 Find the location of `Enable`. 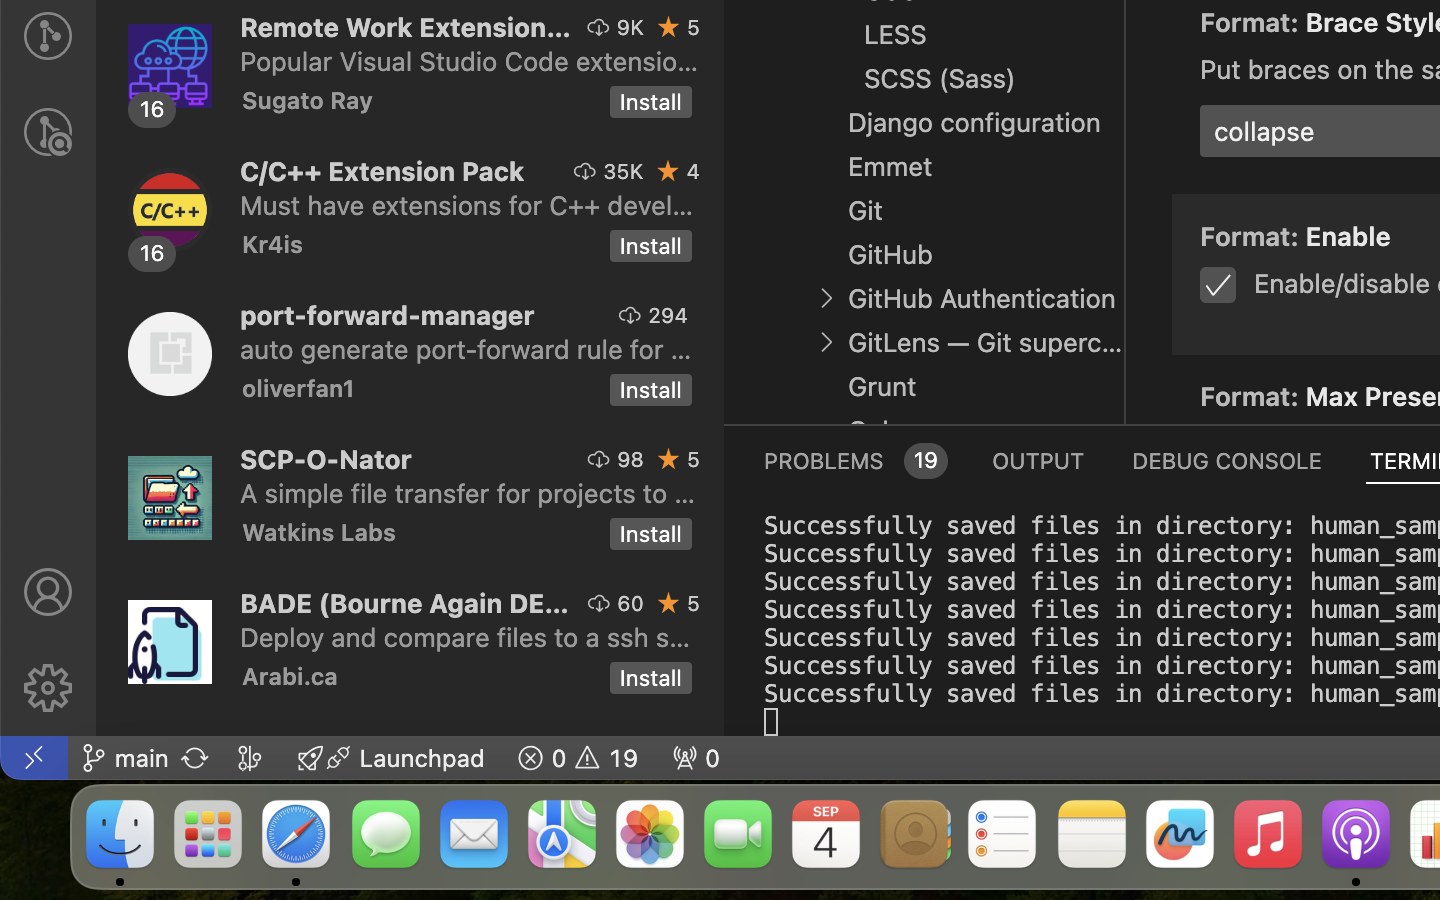

Enable is located at coordinates (1349, 237).